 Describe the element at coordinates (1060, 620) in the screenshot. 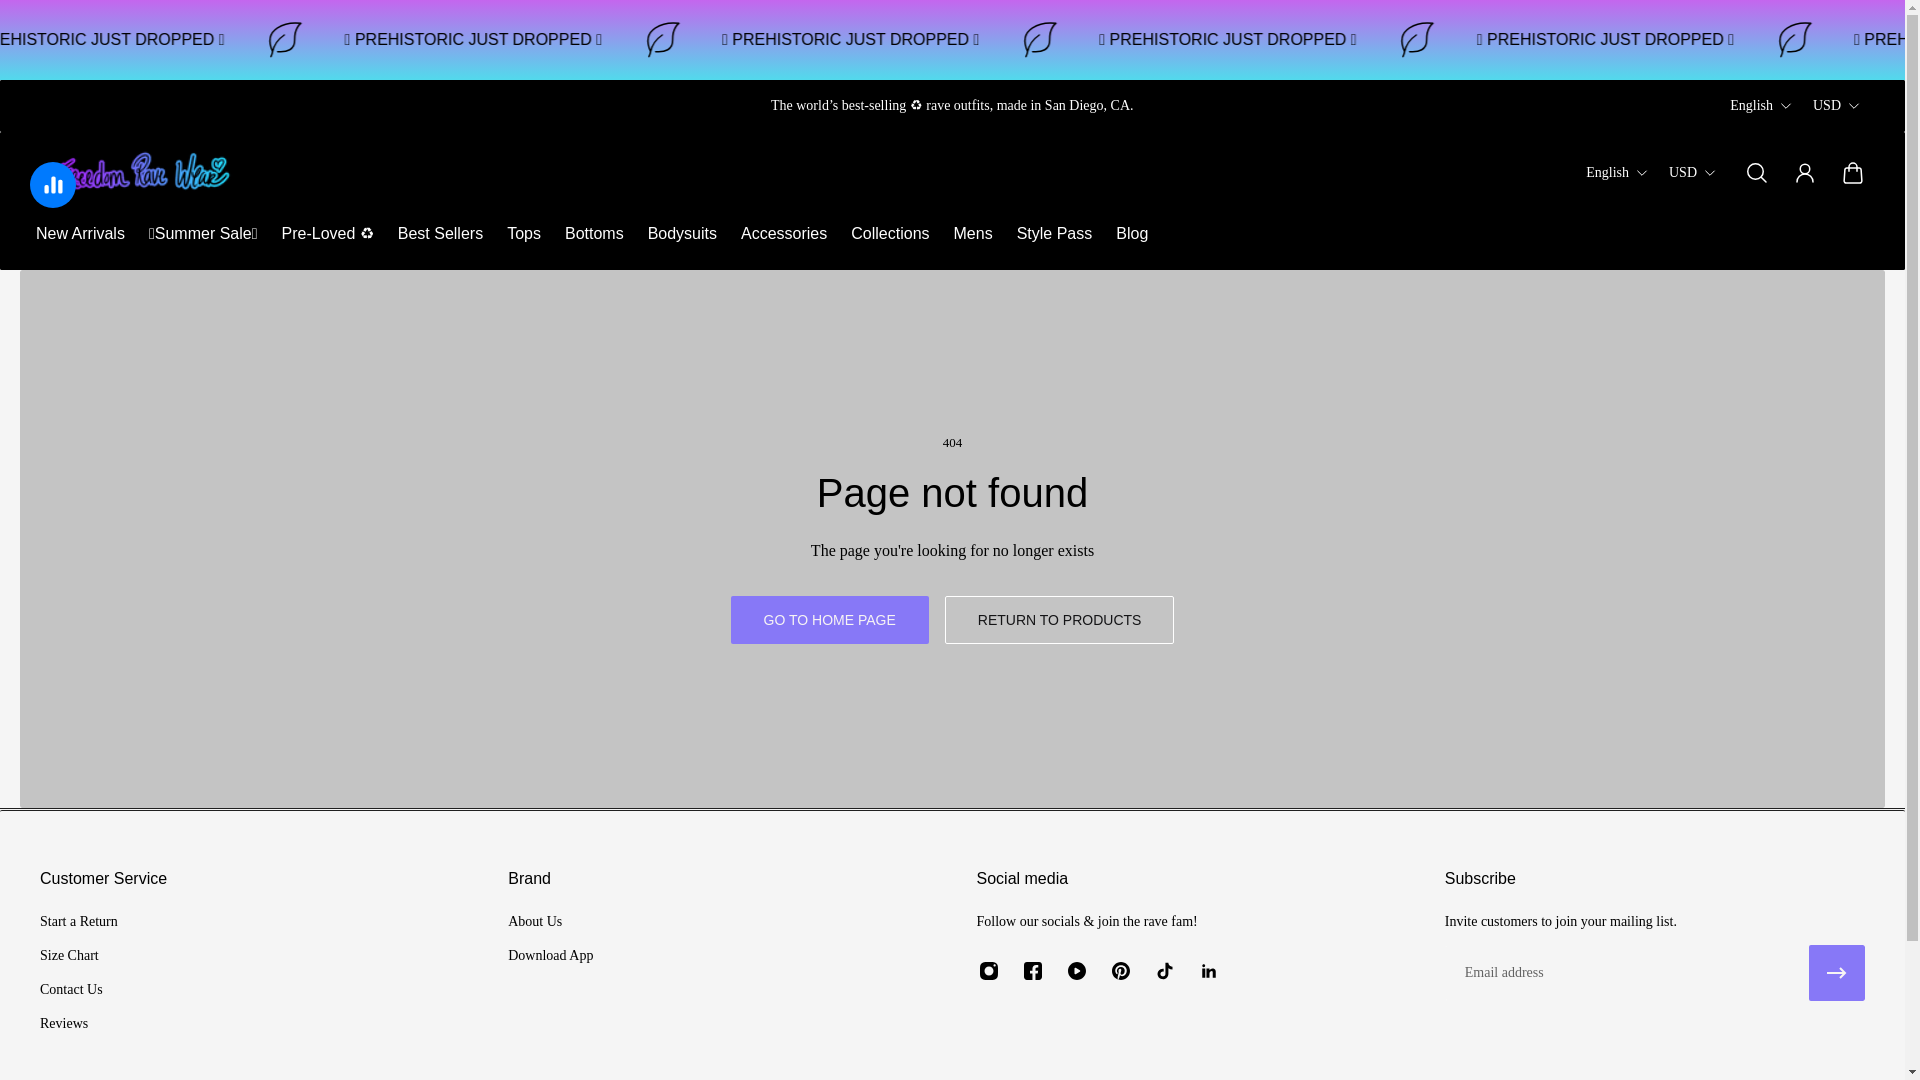

I see `RETURN TO PRODUCTS` at that location.